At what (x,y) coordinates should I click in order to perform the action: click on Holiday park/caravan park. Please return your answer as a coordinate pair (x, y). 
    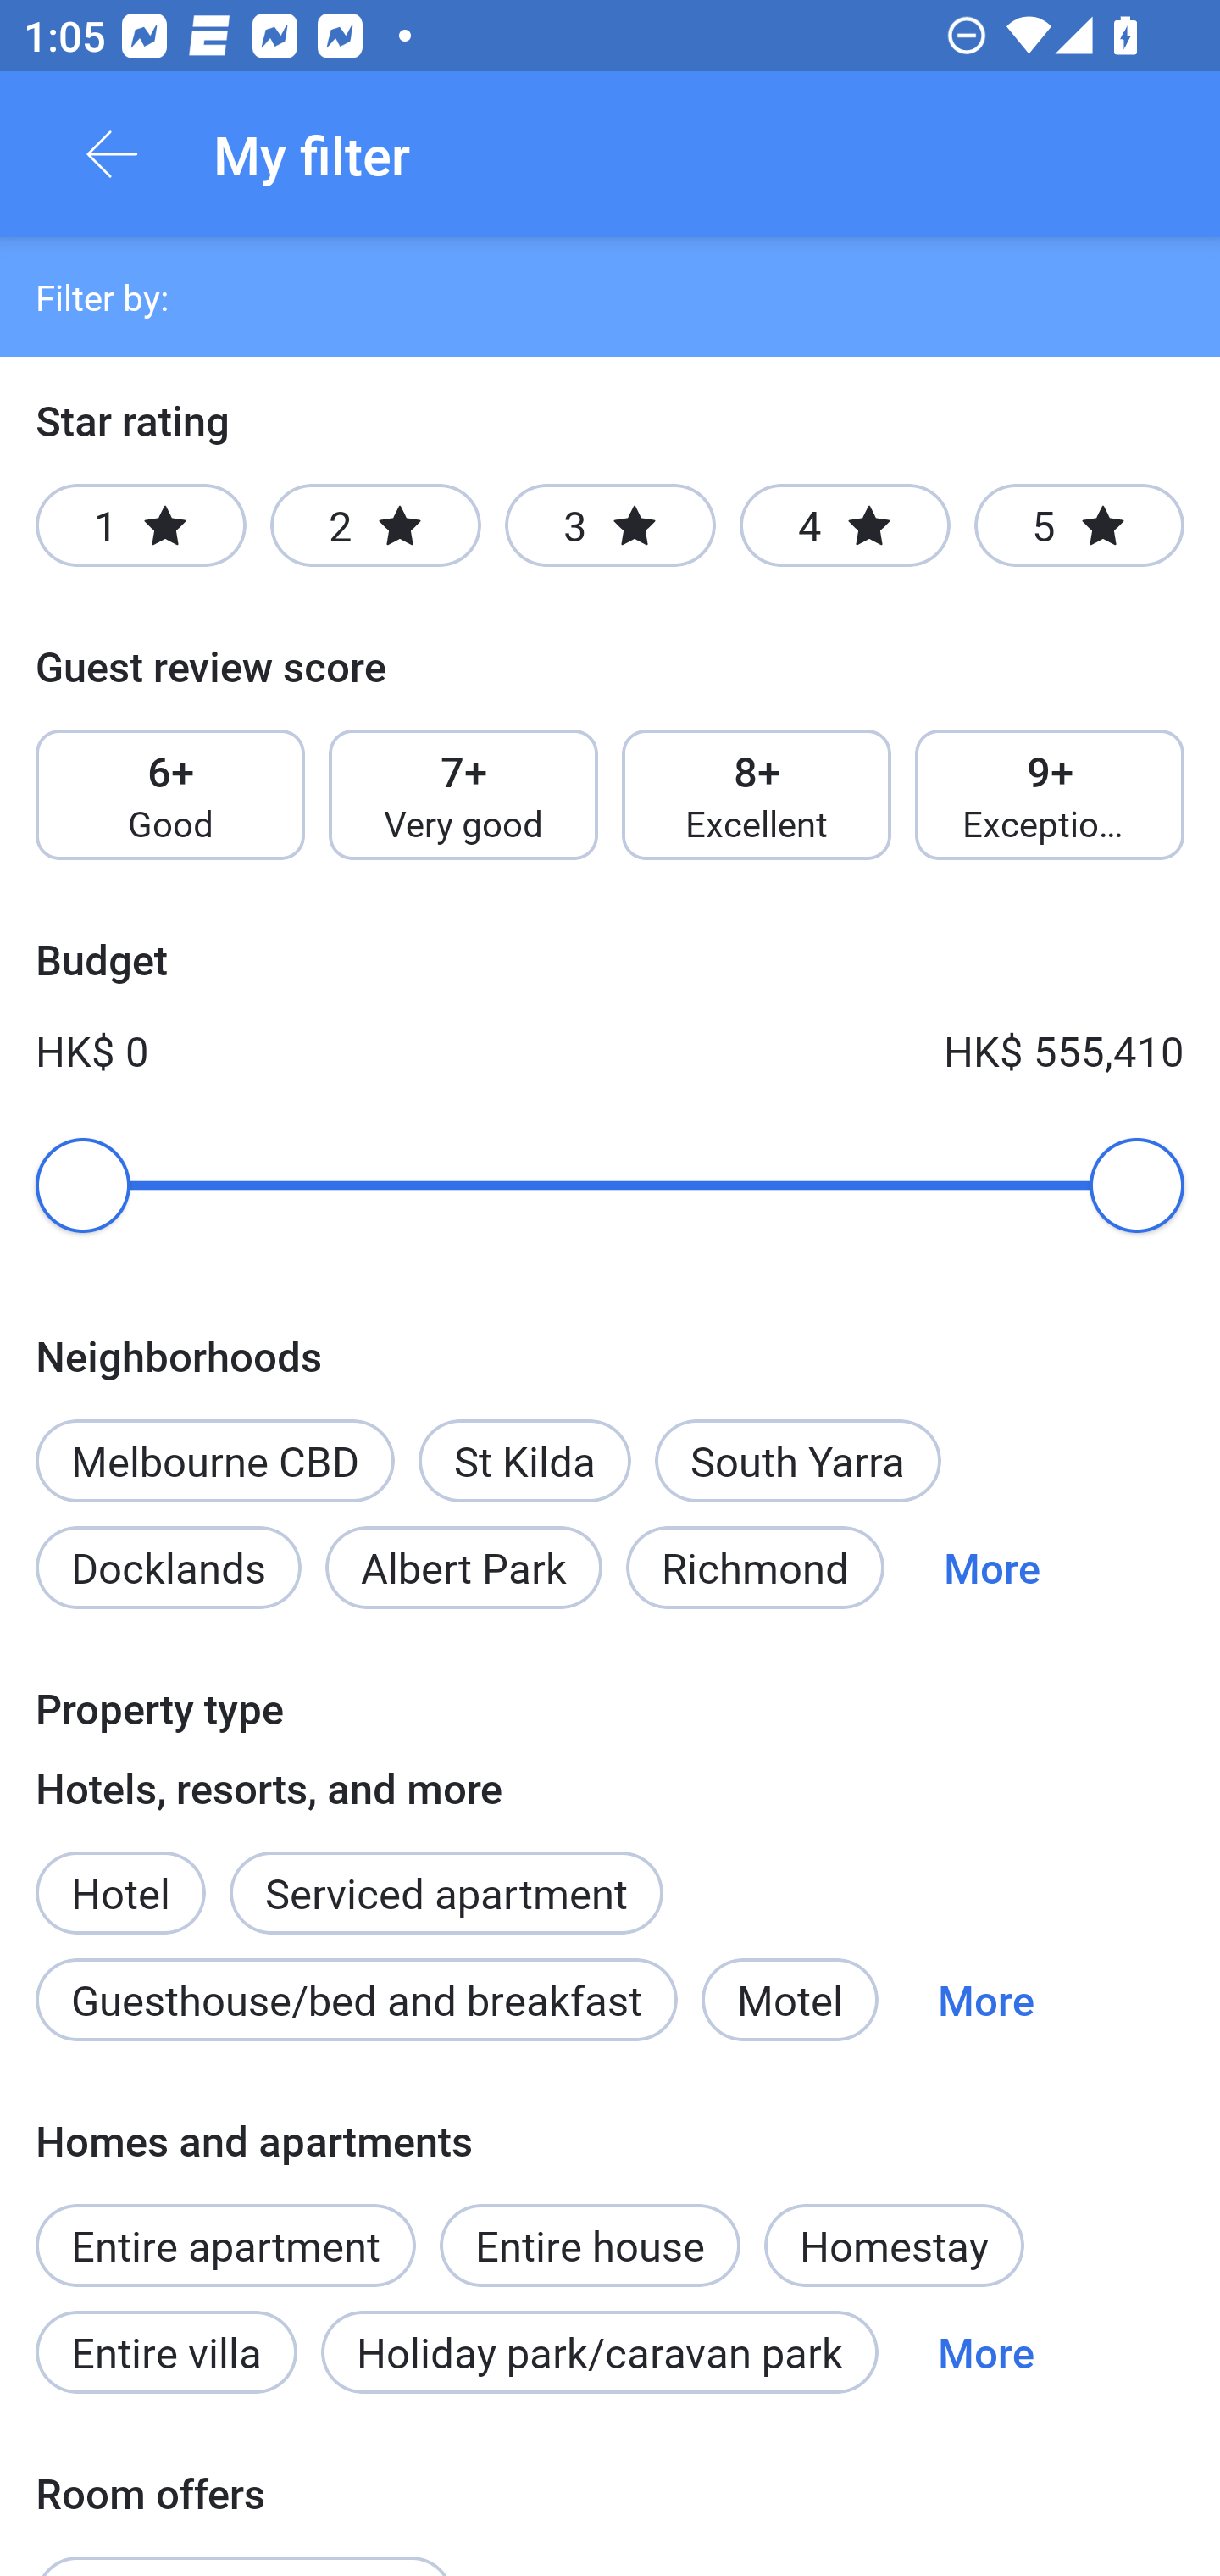
    Looking at the image, I should click on (599, 2352).